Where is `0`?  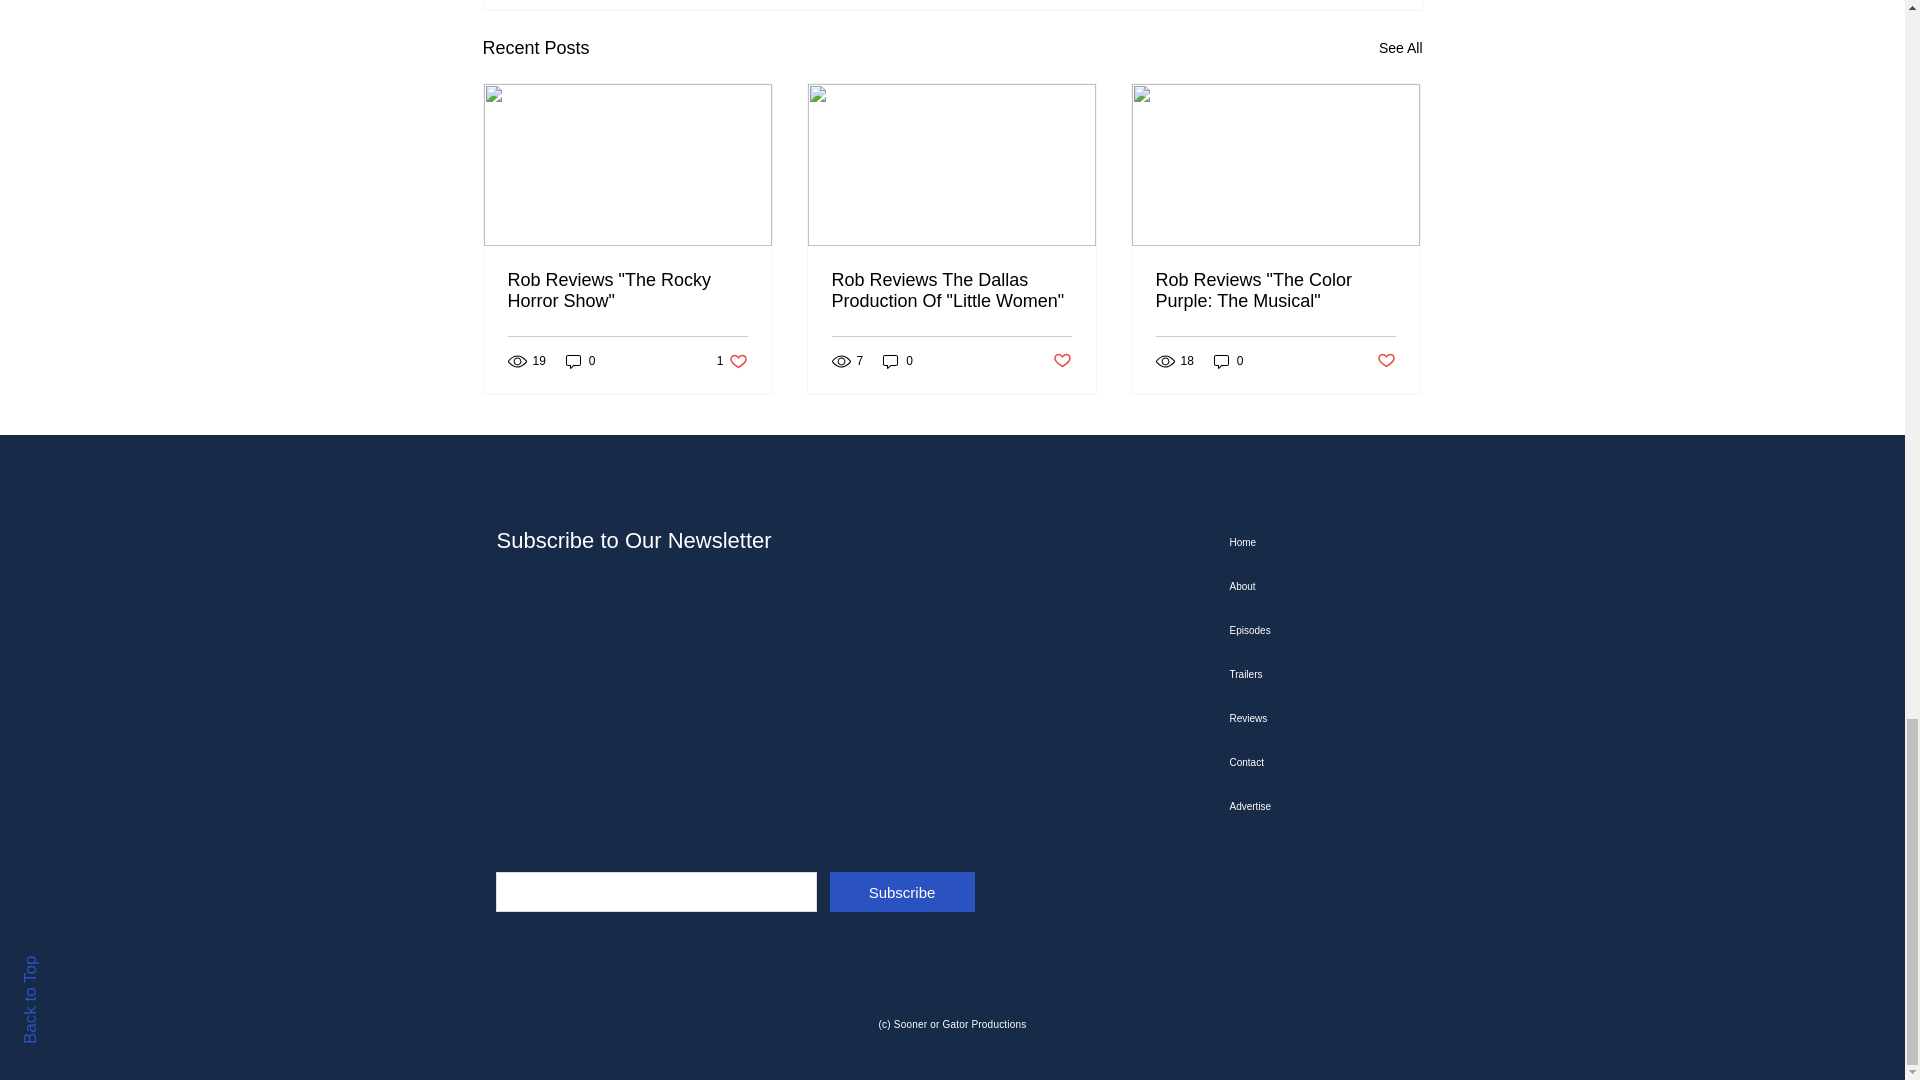 0 is located at coordinates (580, 362).